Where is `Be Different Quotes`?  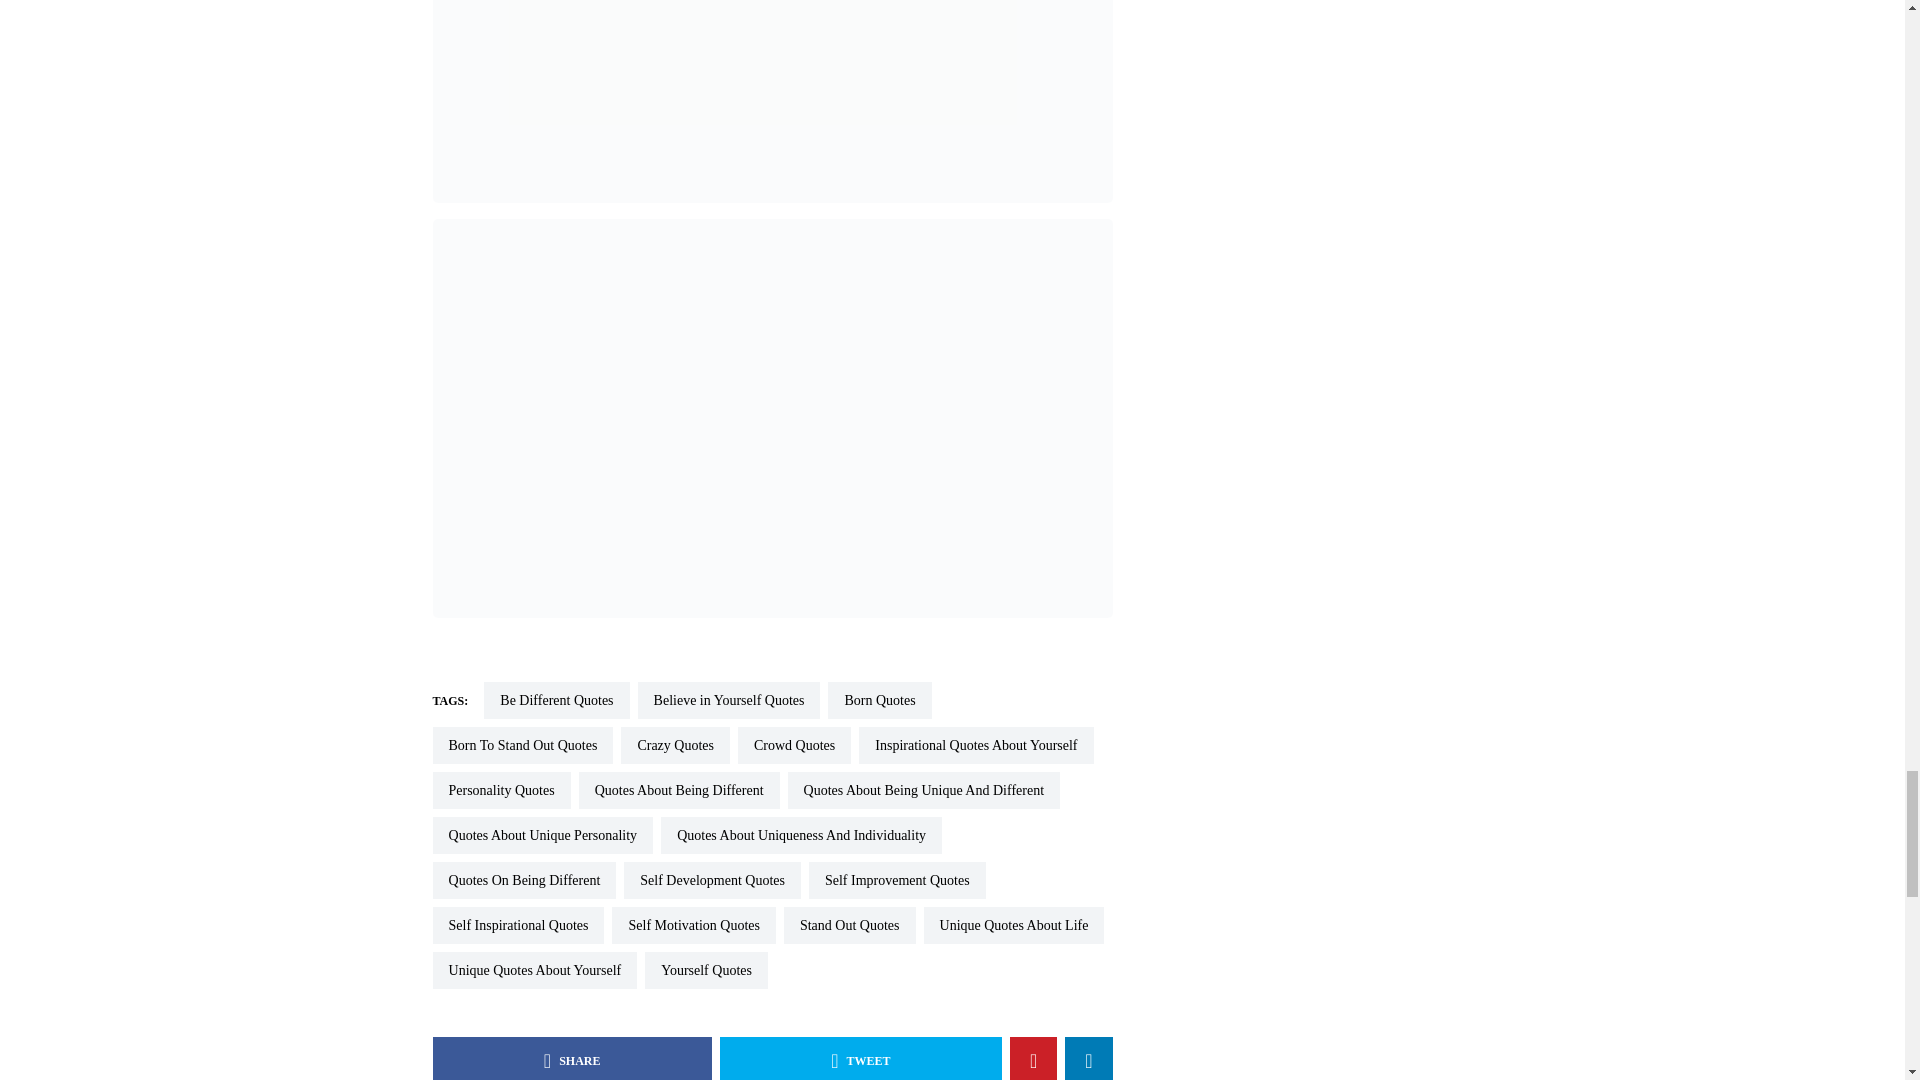 Be Different Quotes is located at coordinates (556, 700).